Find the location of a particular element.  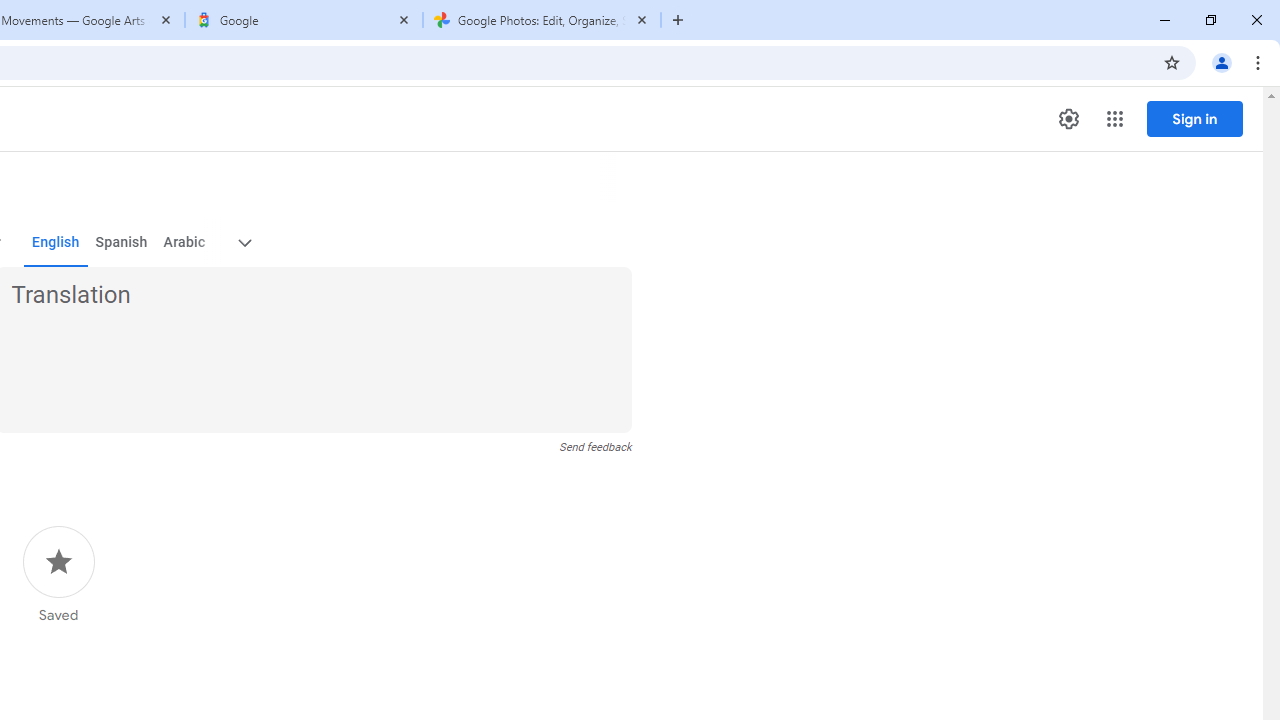

Google is located at coordinates (304, 20).